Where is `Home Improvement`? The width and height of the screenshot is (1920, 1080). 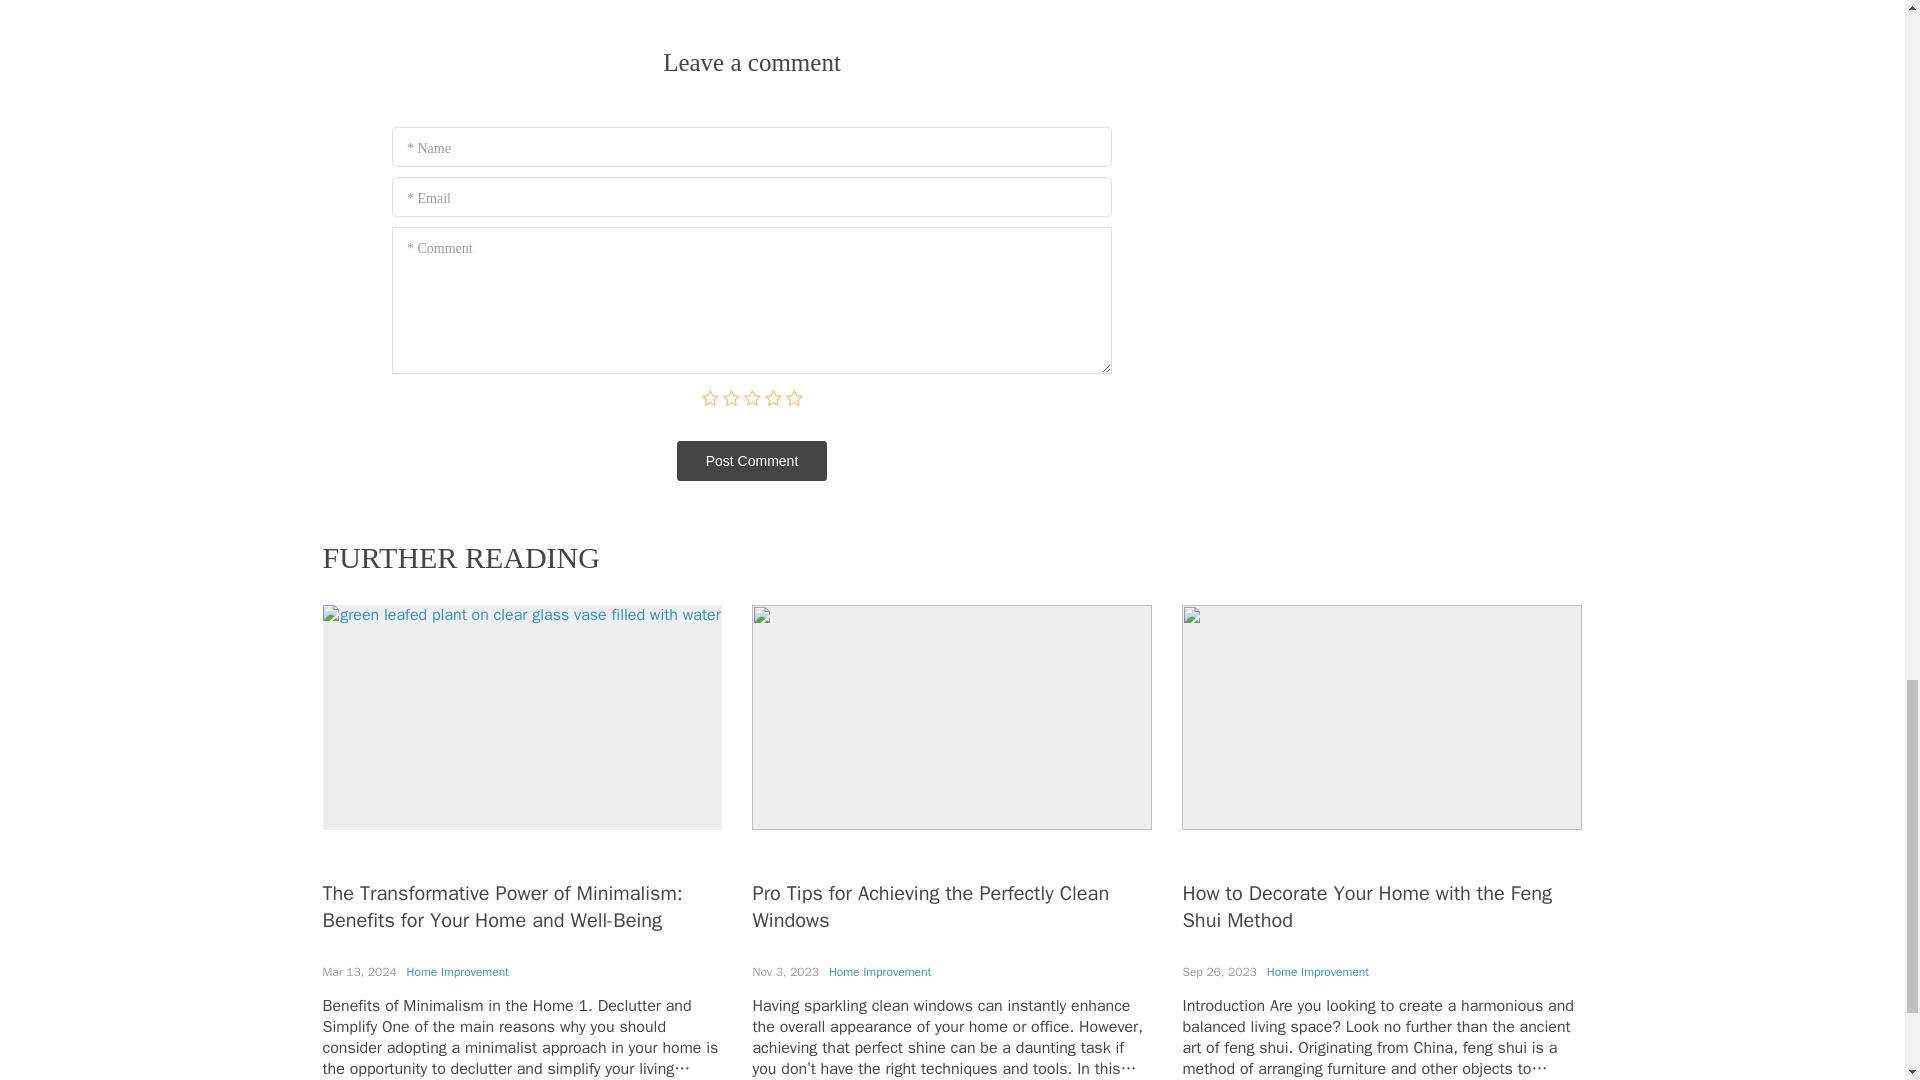 Home Improvement is located at coordinates (1318, 972).